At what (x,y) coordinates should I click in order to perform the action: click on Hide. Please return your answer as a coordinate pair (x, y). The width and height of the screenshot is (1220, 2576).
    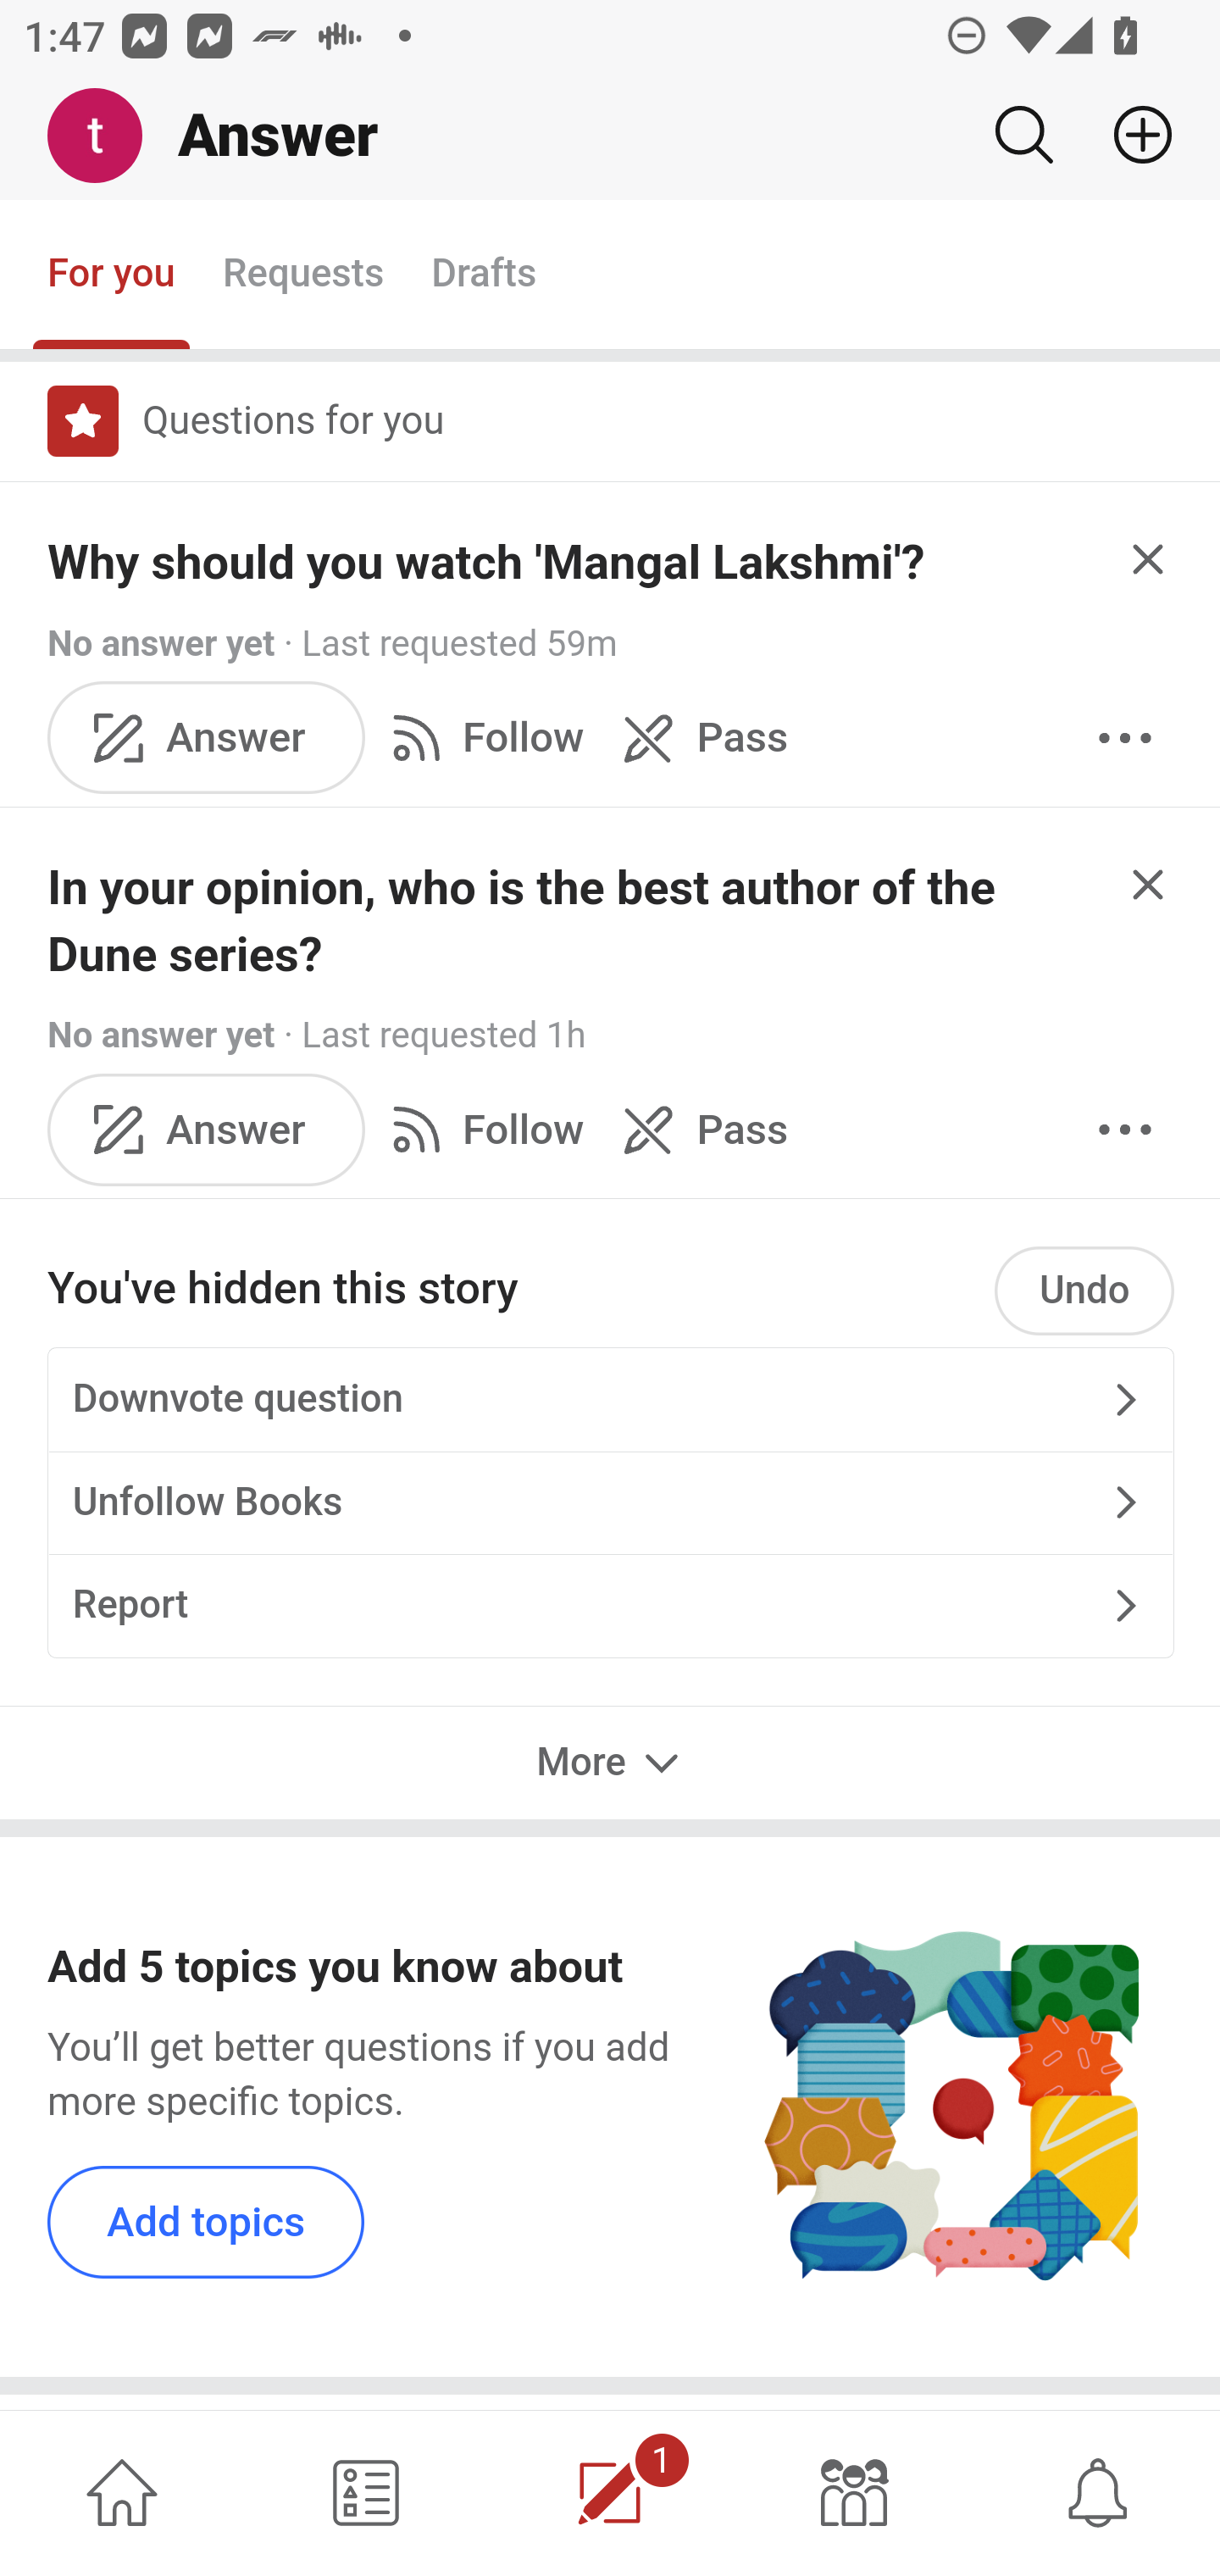
    Looking at the image, I should click on (1149, 559).